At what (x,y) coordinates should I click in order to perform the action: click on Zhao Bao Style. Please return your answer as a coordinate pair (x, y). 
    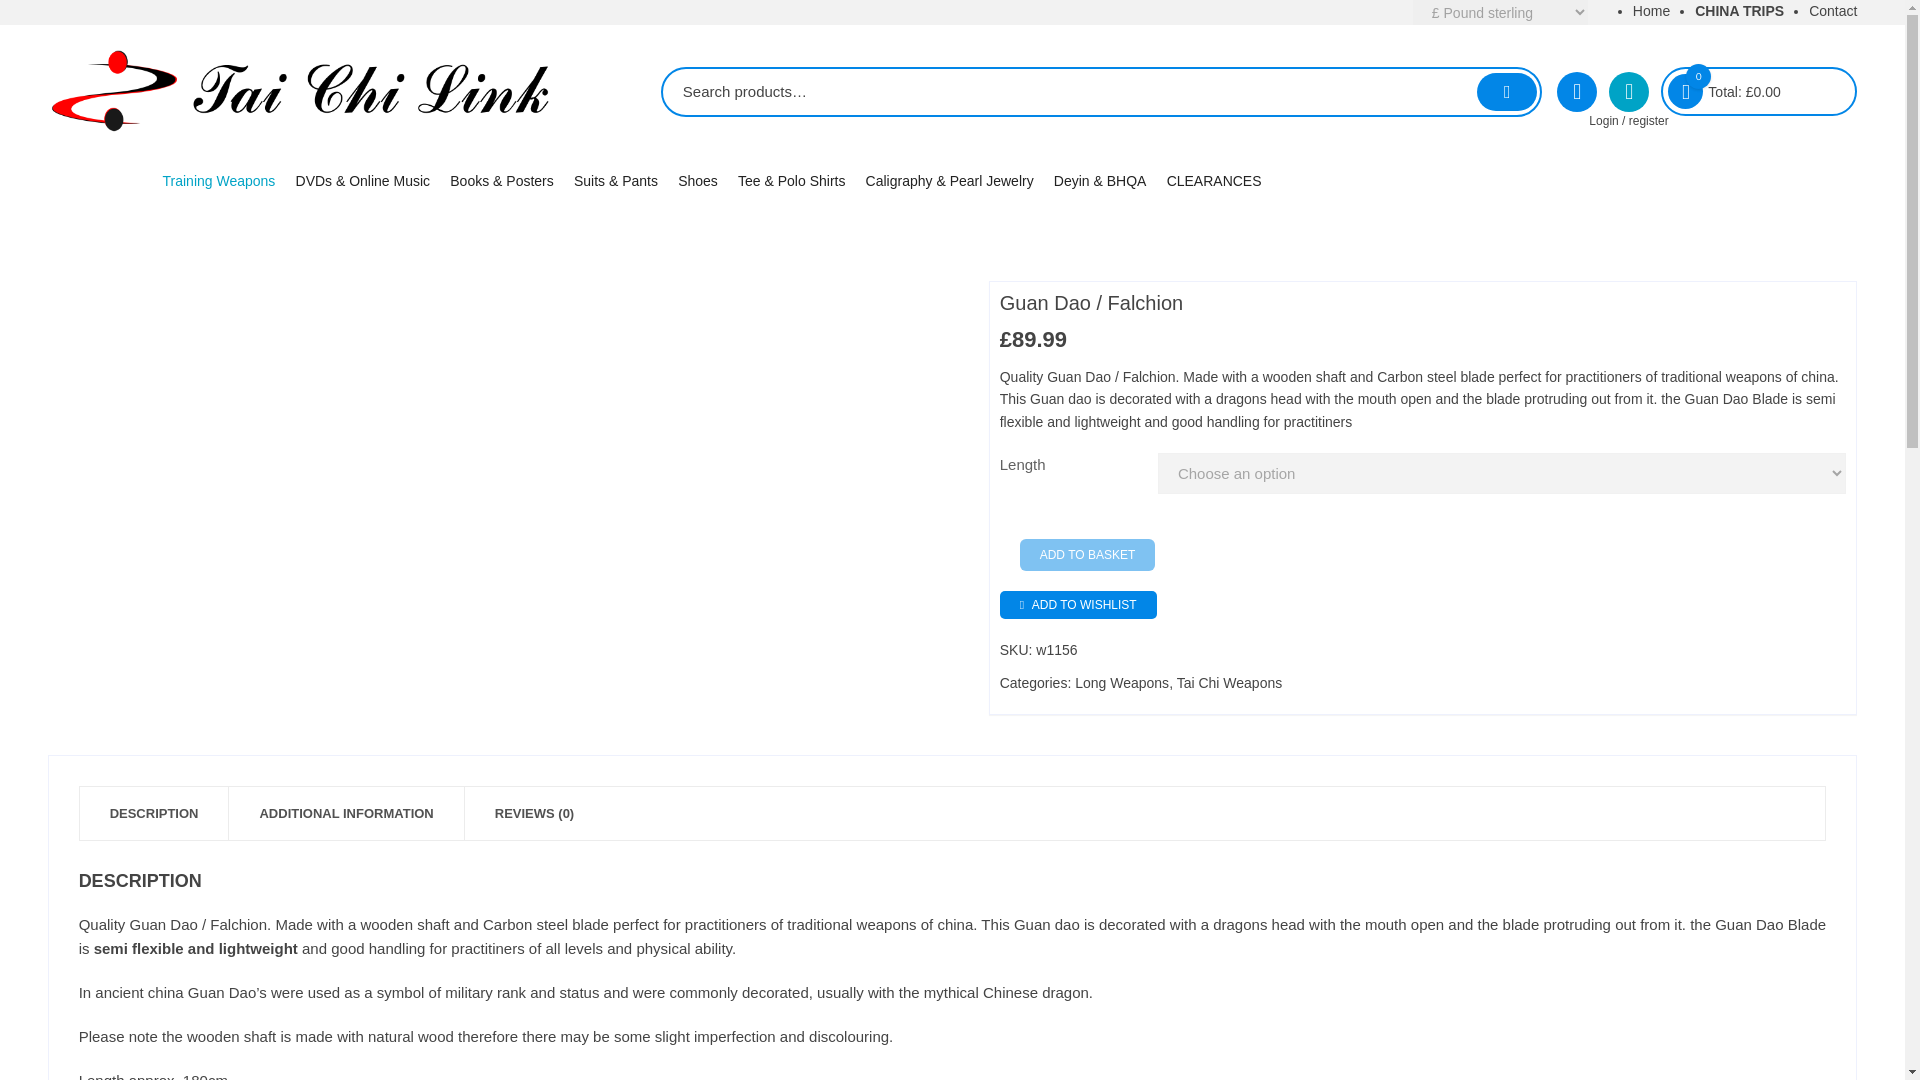
    Looking at the image, I should click on (662, 346).